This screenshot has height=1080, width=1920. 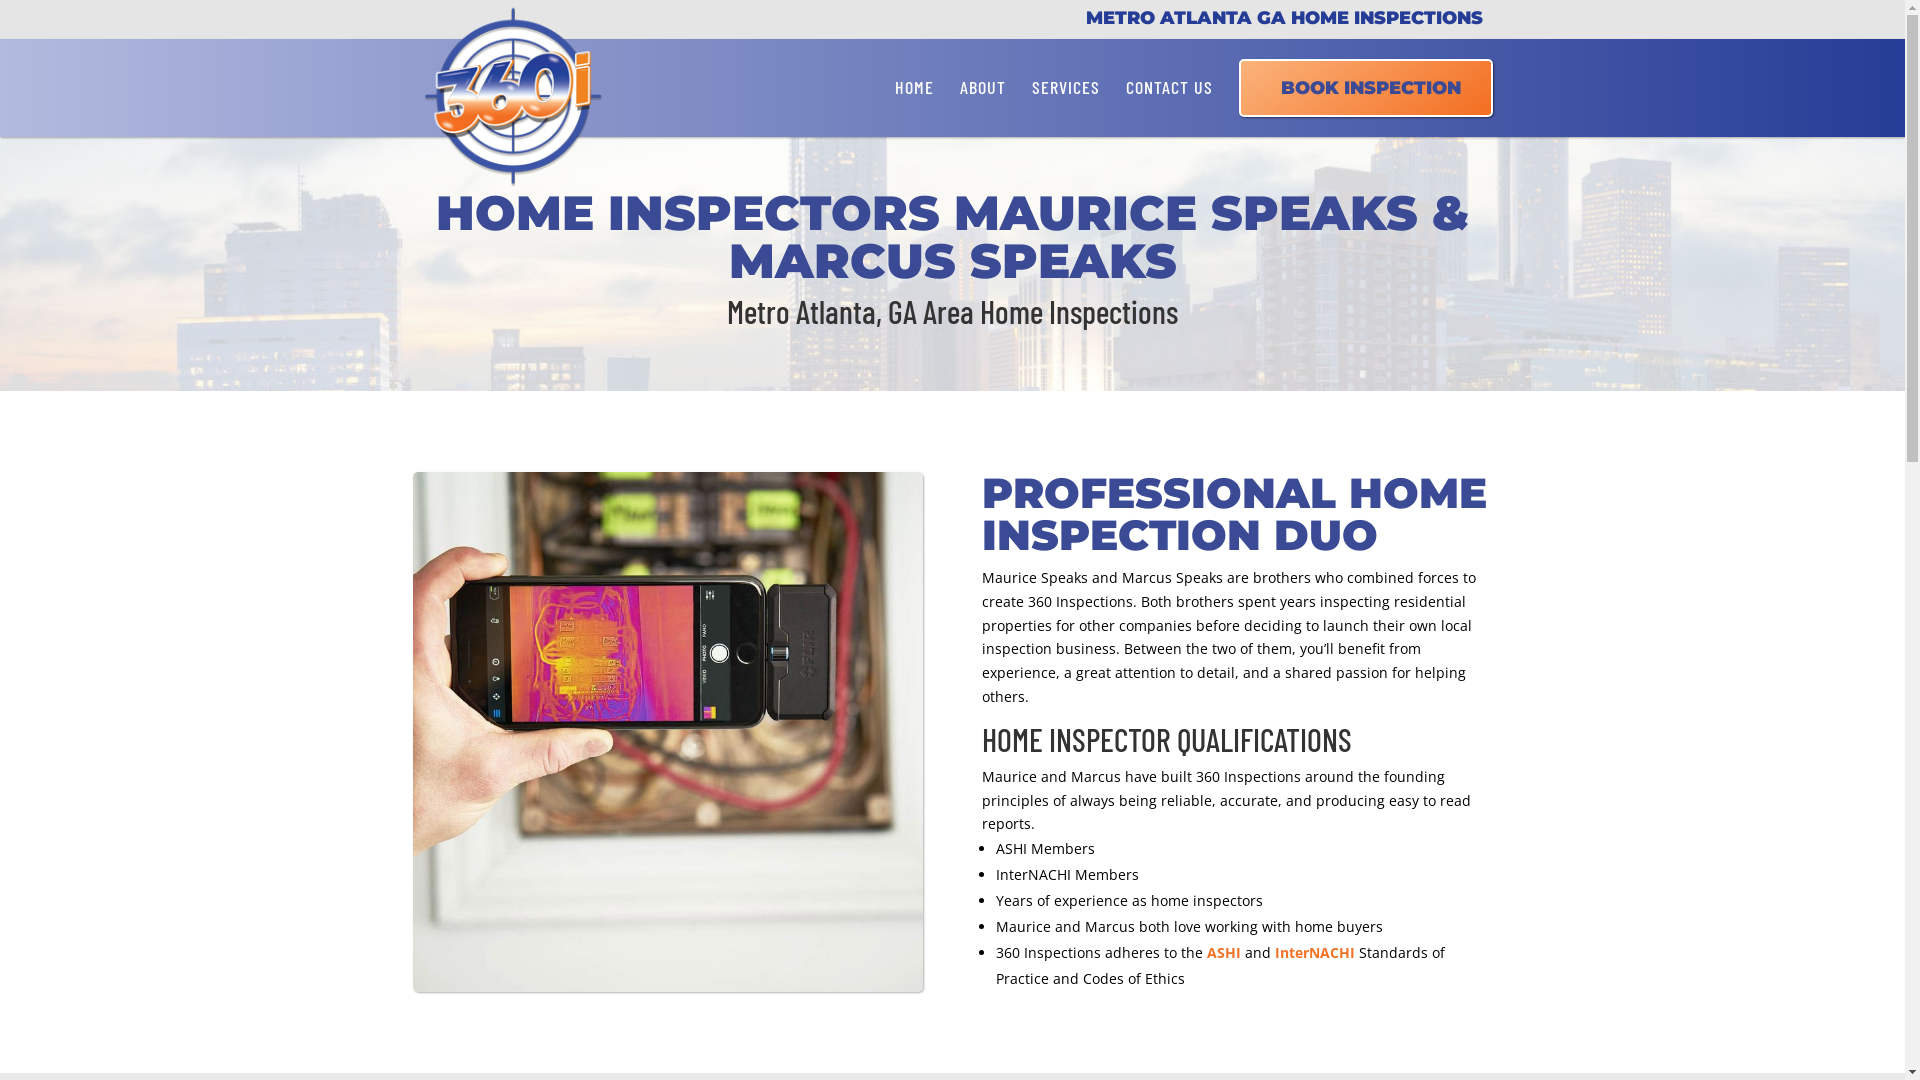 I want to click on SERVICES, so click(x=1066, y=87).